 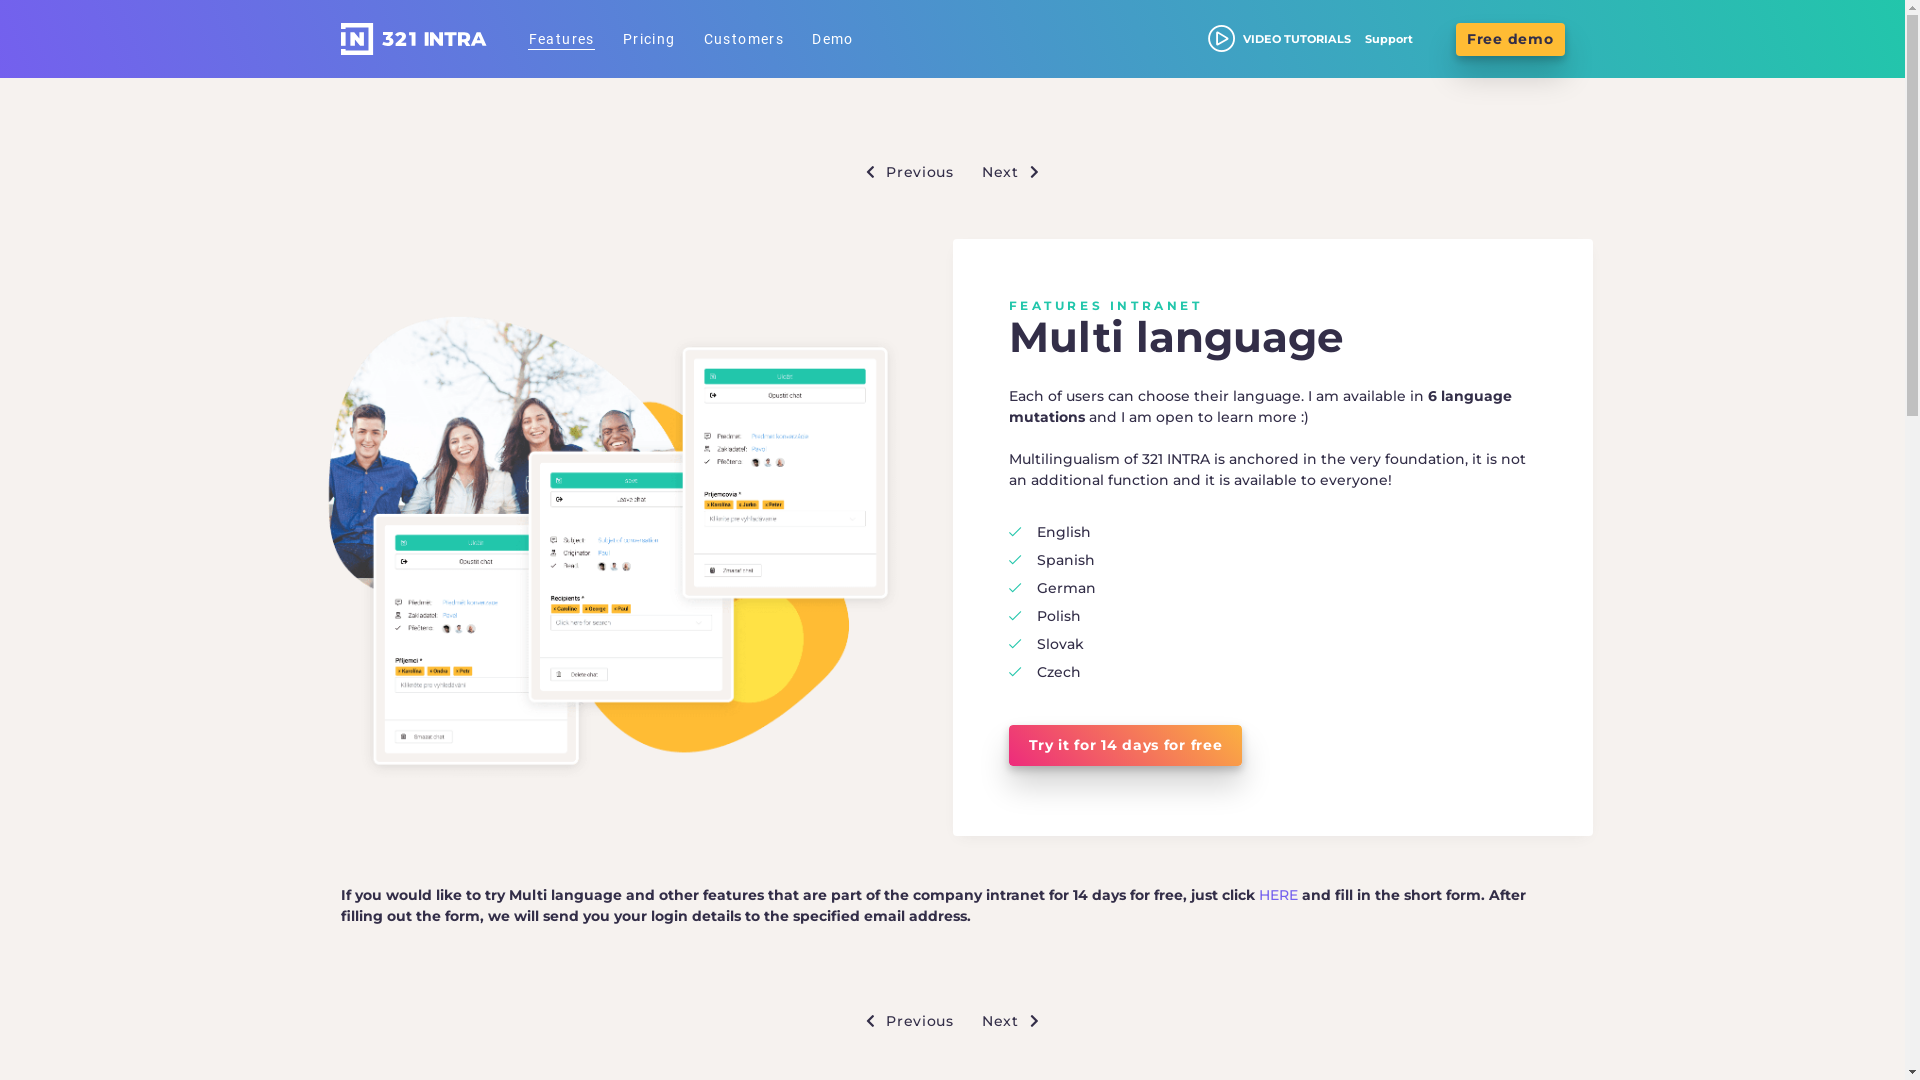 What do you see at coordinates (1510, 38) in the screenshot?
I see `Free demo` at bounding box center [1510, 38].